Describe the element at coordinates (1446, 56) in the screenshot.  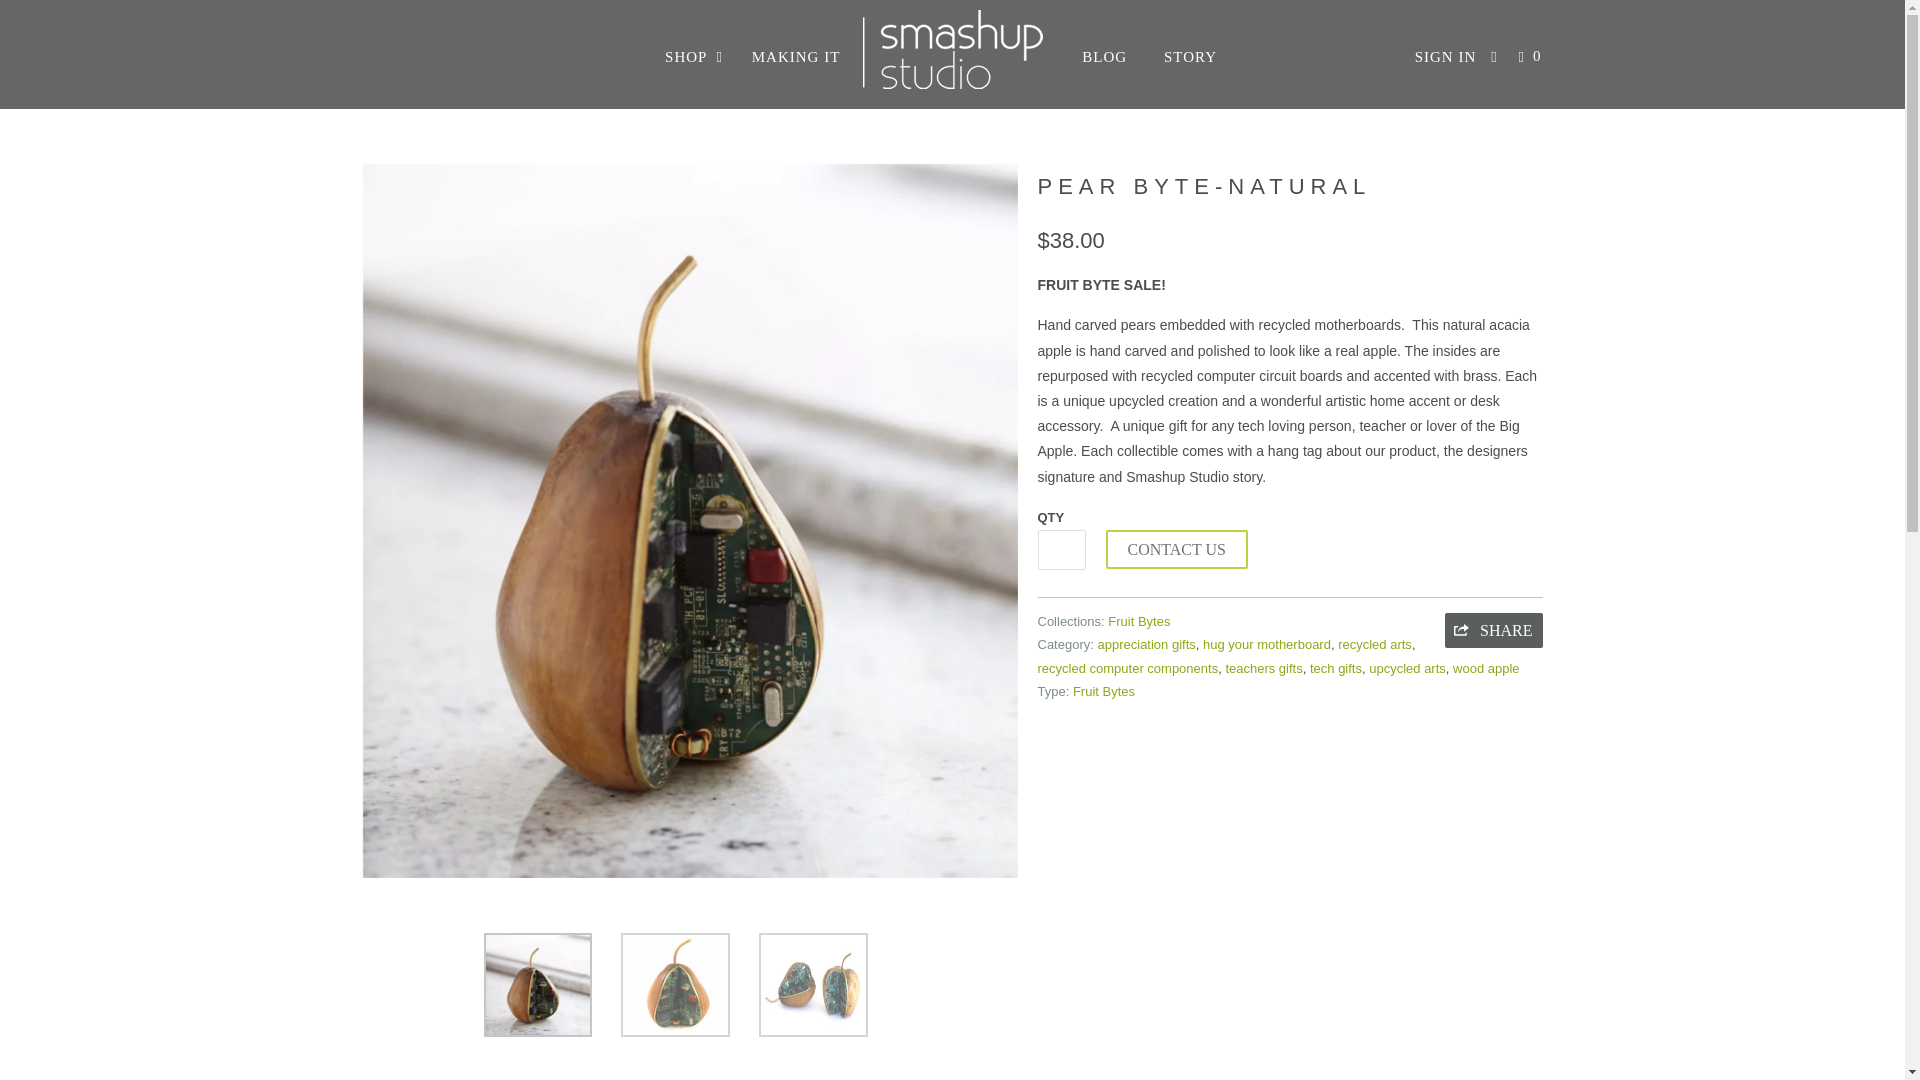
I see `My Account ` at that location.